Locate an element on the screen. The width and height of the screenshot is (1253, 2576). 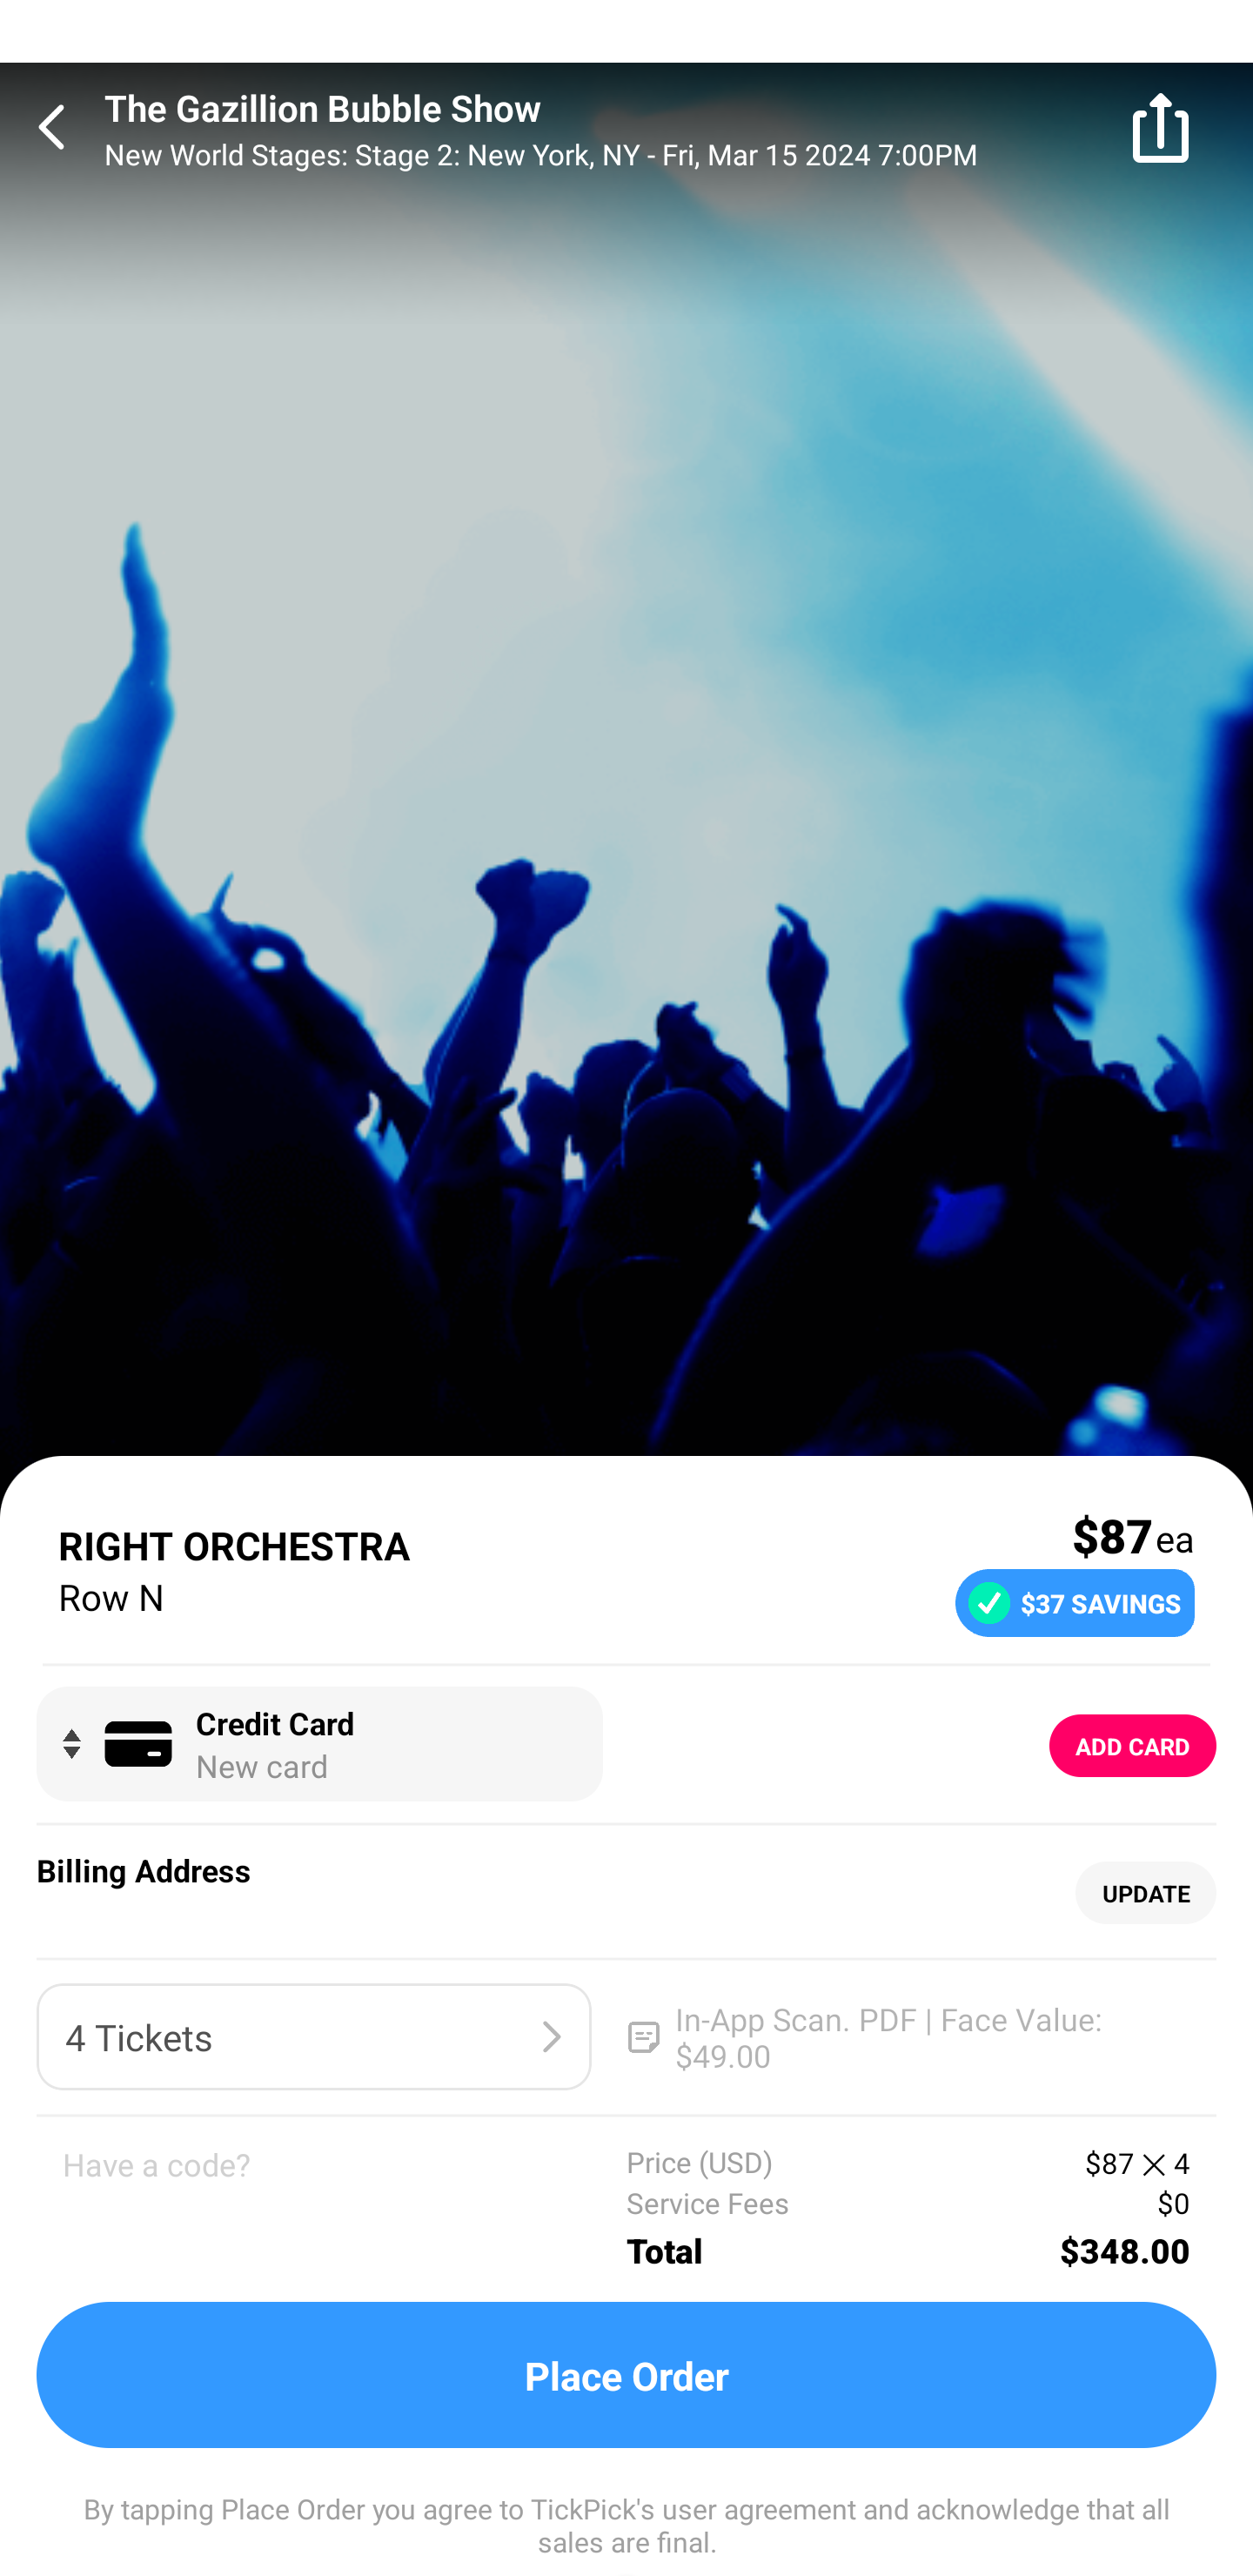
Place Order is located at coordinates (626, 2375).